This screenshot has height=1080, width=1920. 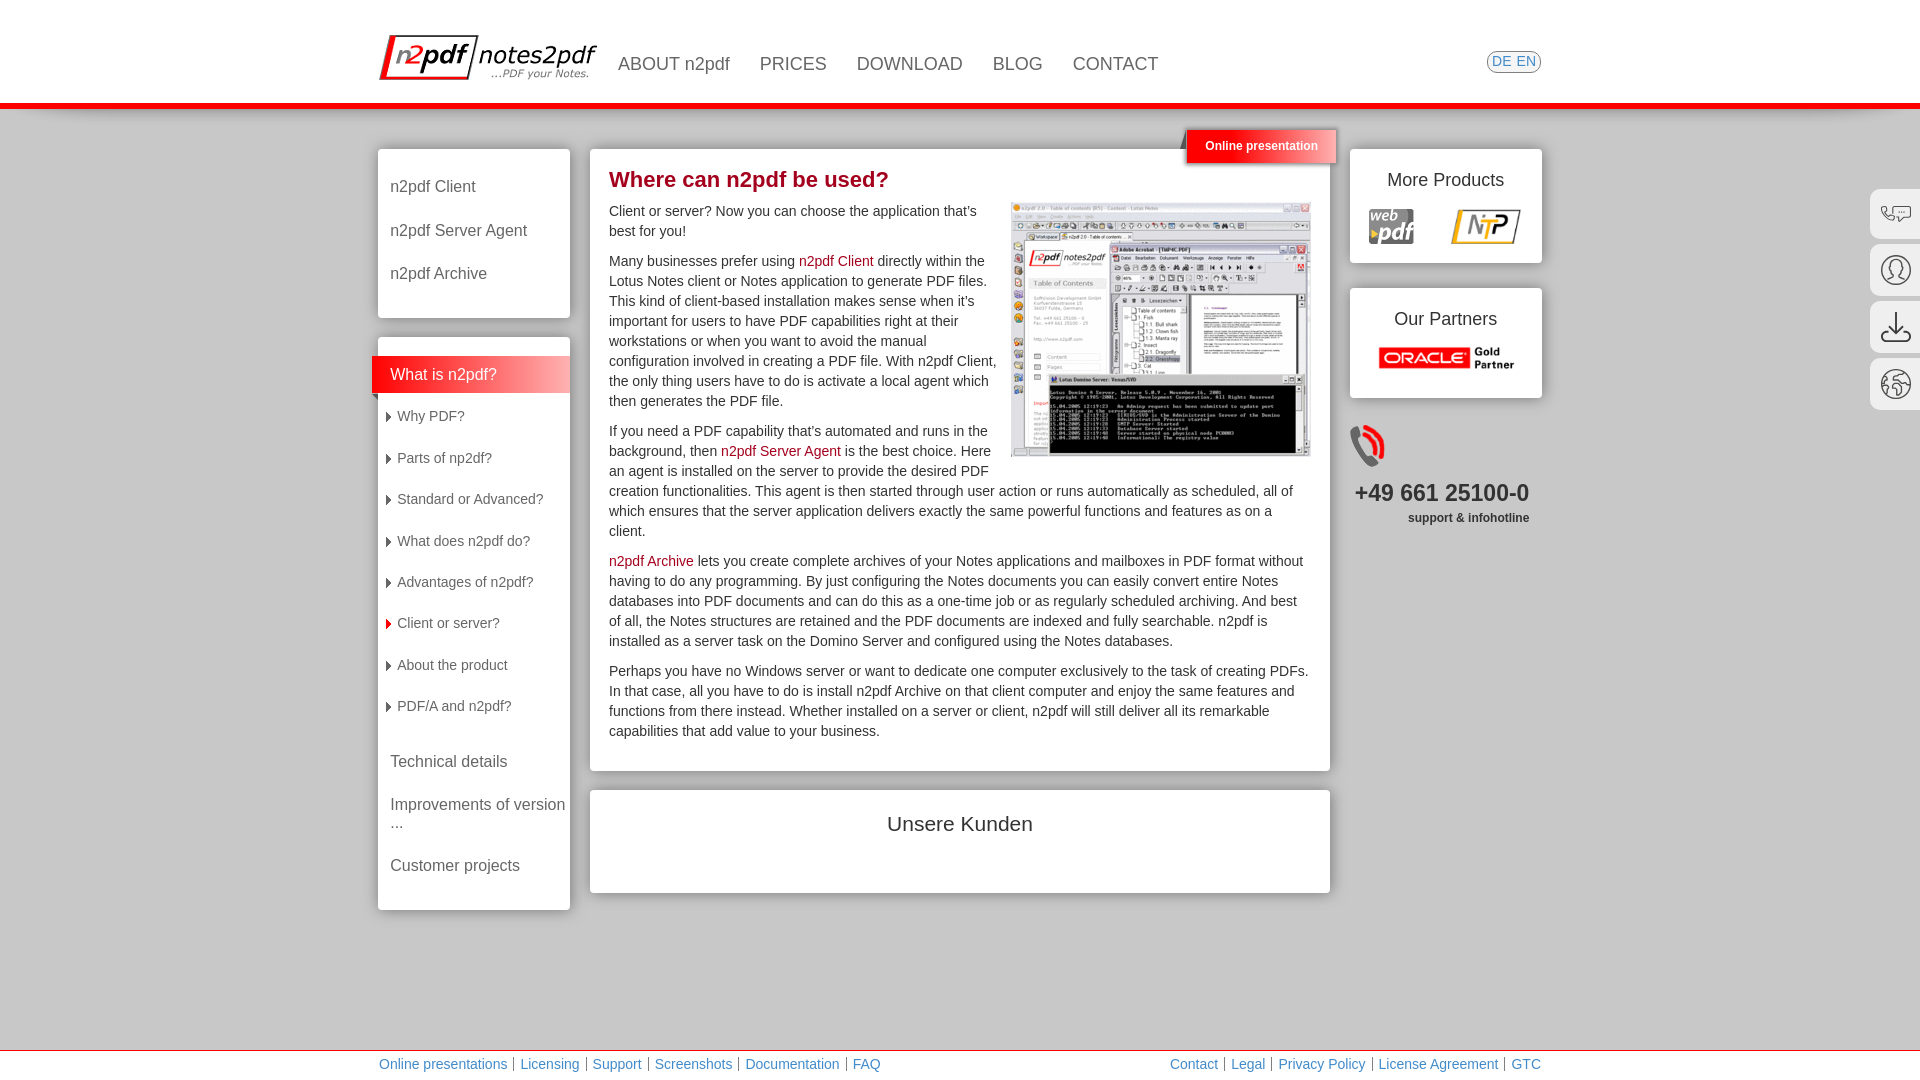 What do you see at coordinates (1390, 225) in the screenshot?
I see `Jump to webPDF` at bounding box center [1390, 225].